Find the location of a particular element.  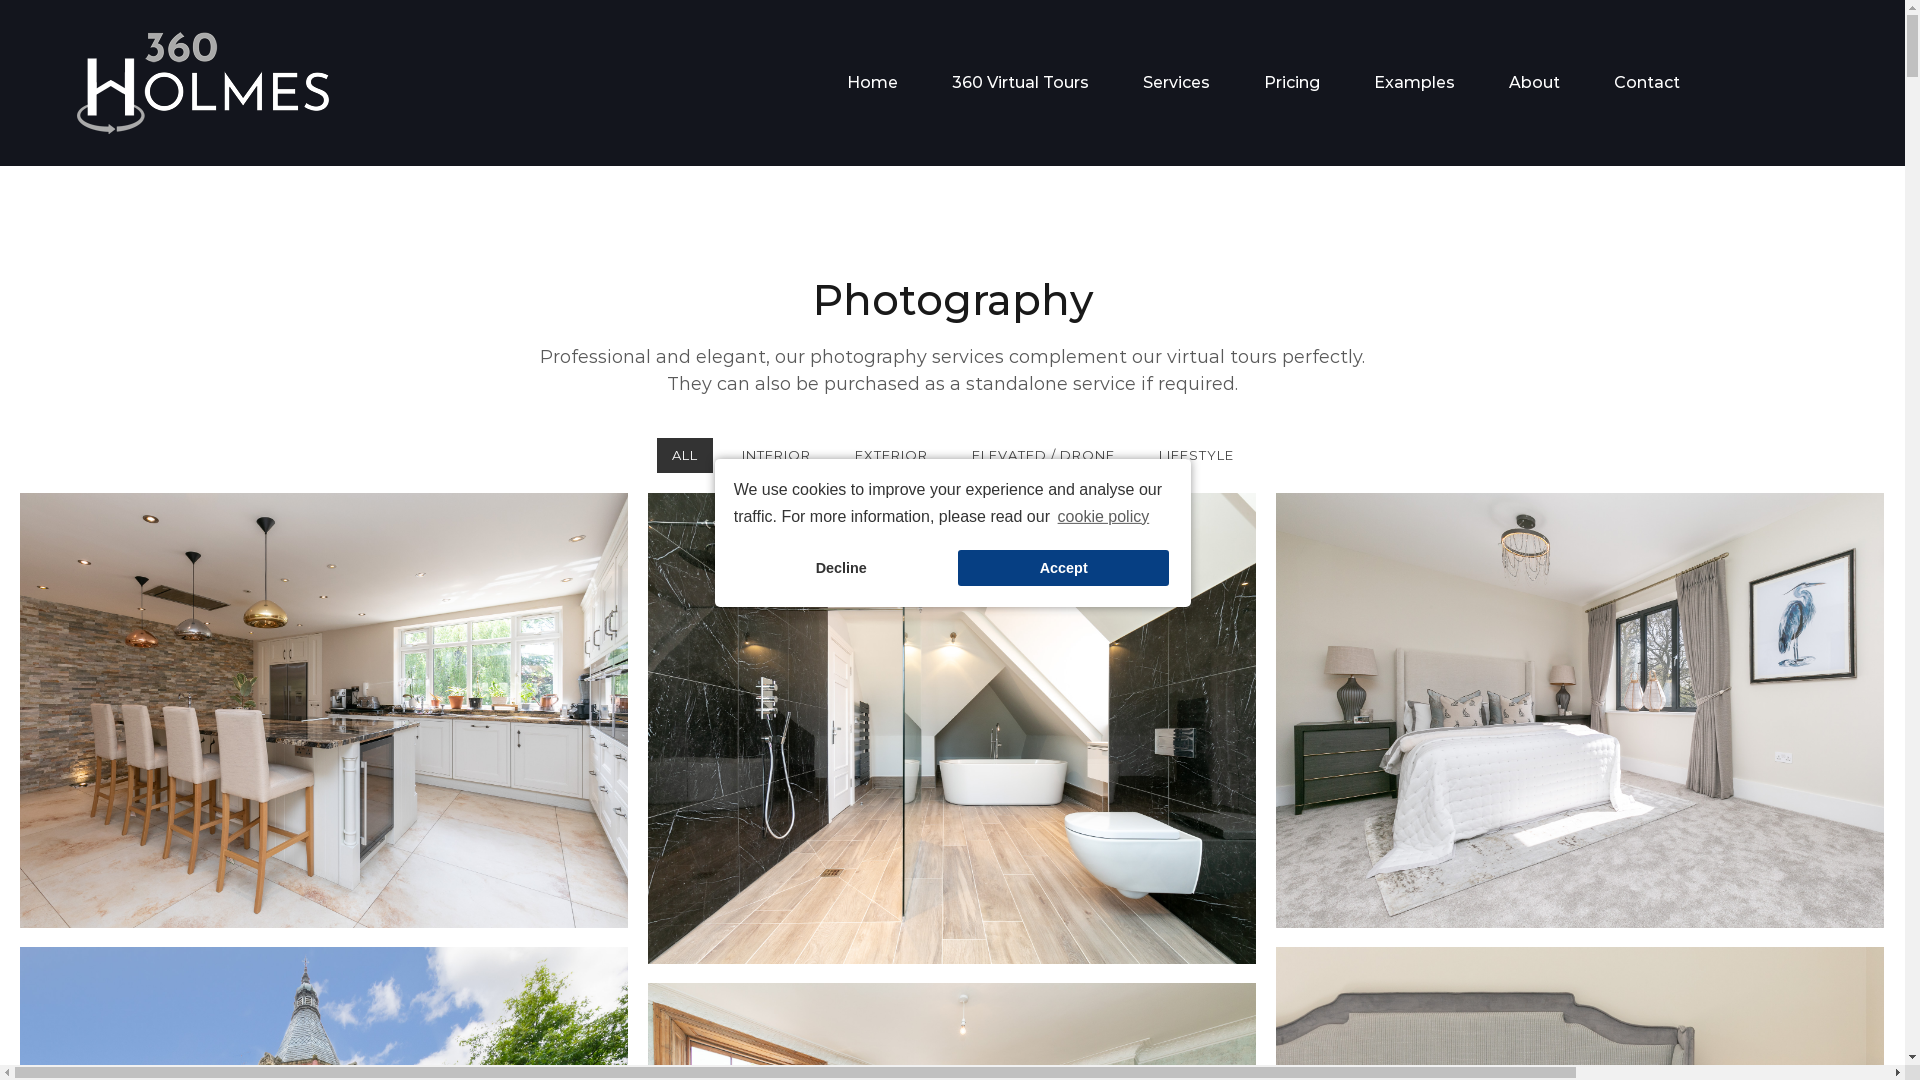

Accept is located at coordinates (1064, 568).